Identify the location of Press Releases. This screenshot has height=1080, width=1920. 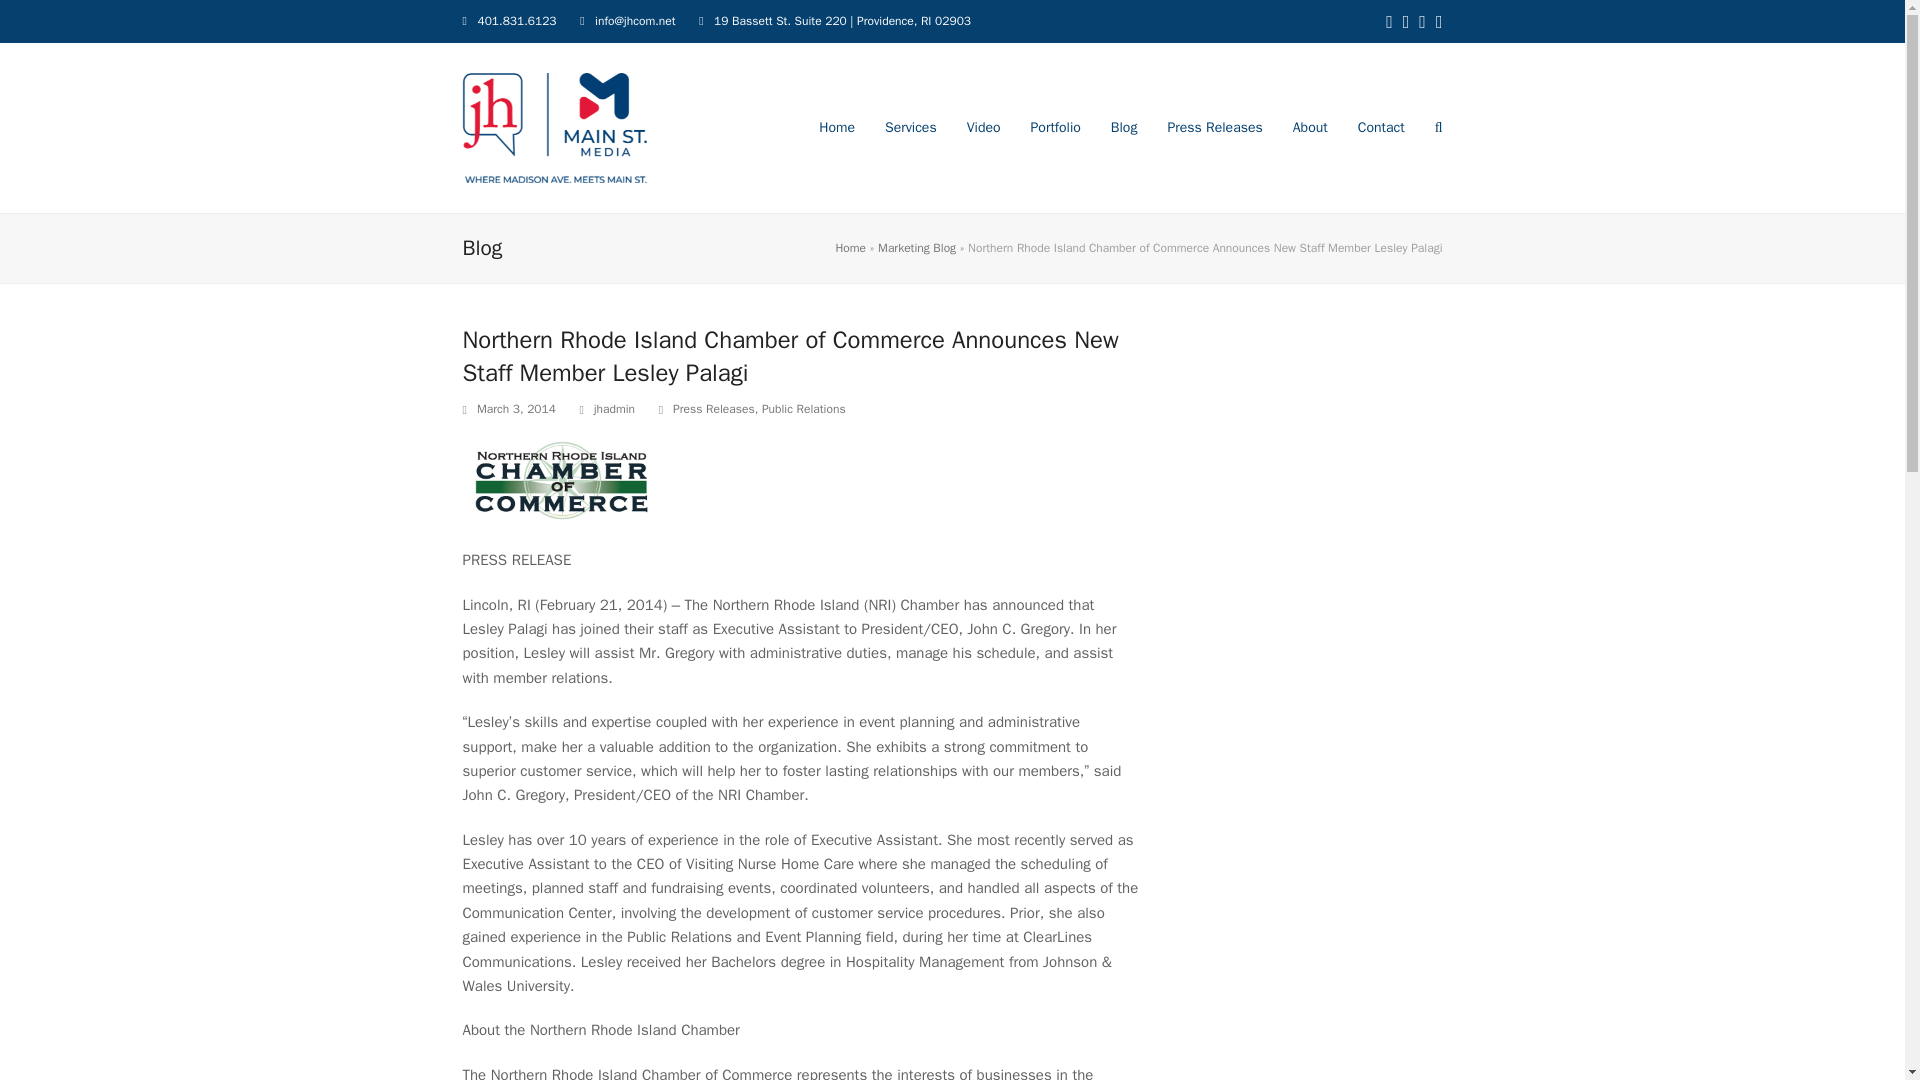
(714, 408).